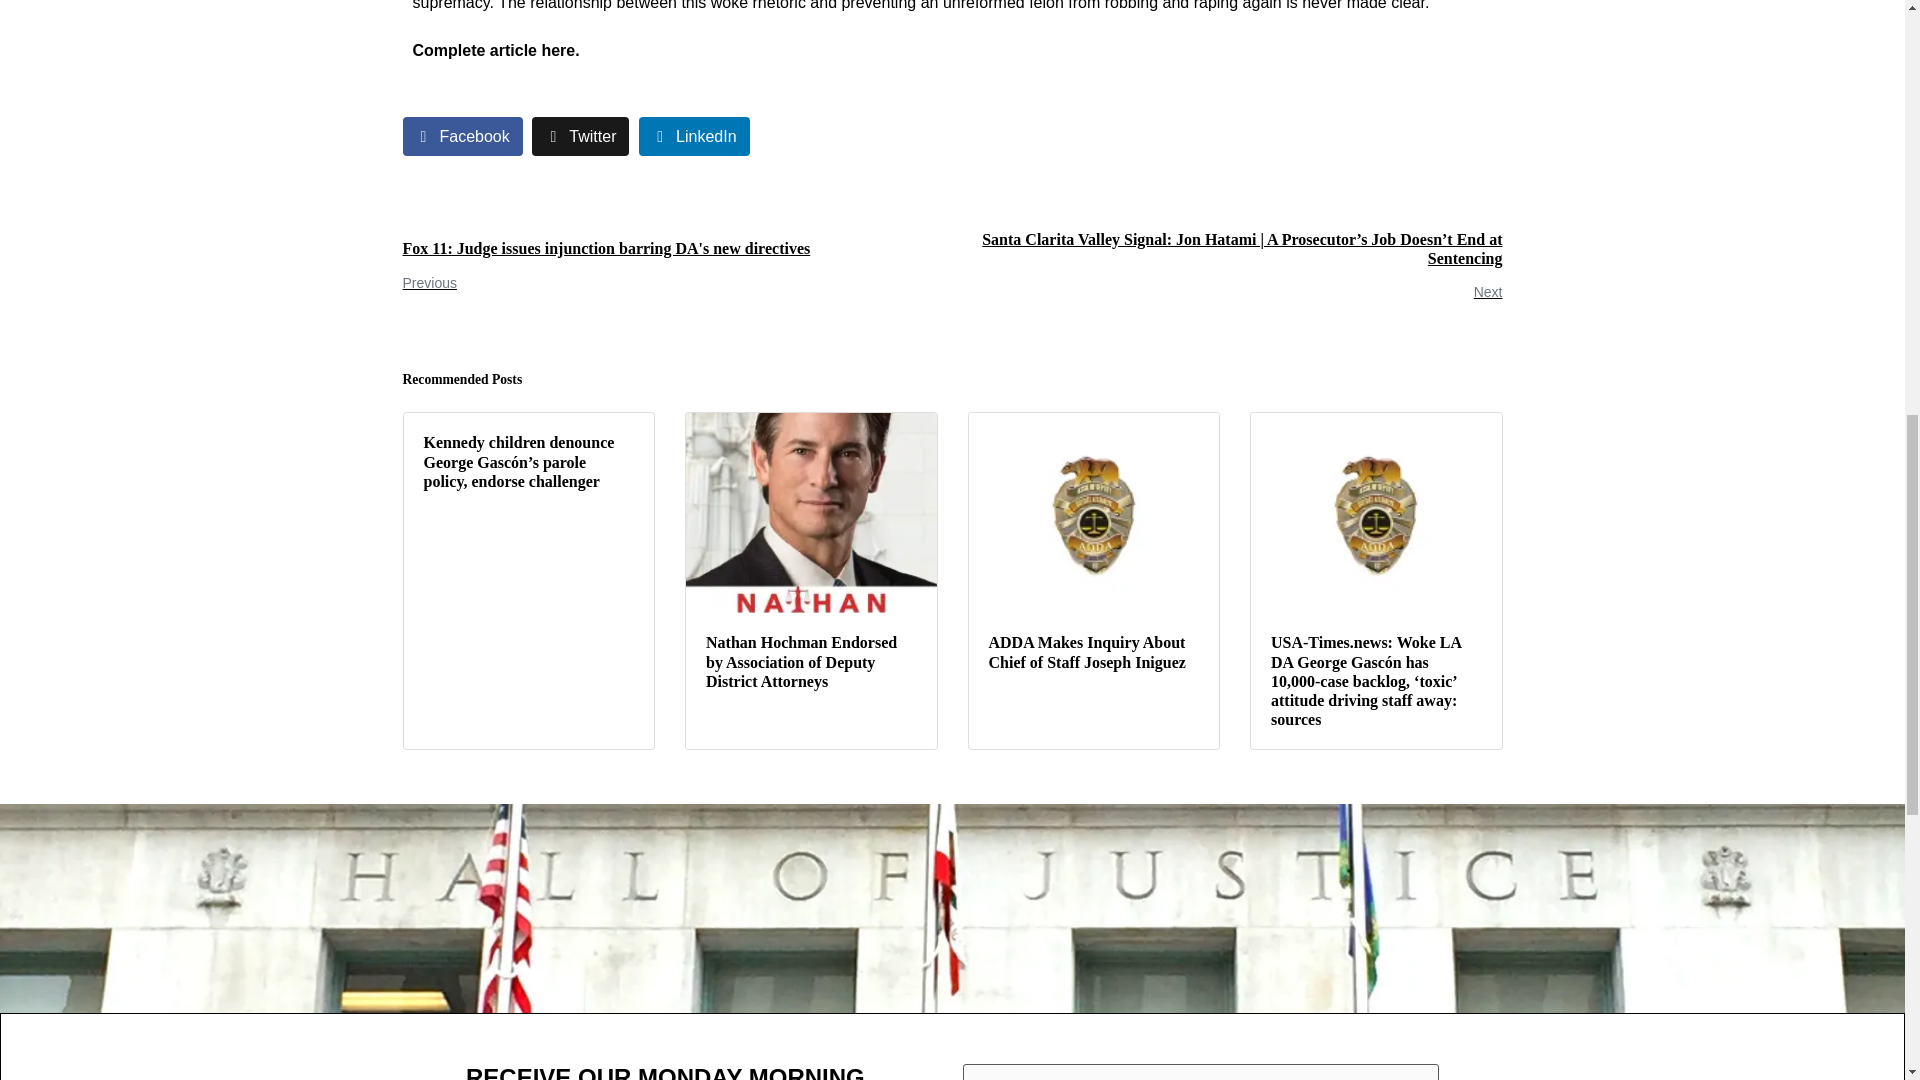  I want to click on Twitter, so click(580, 136).